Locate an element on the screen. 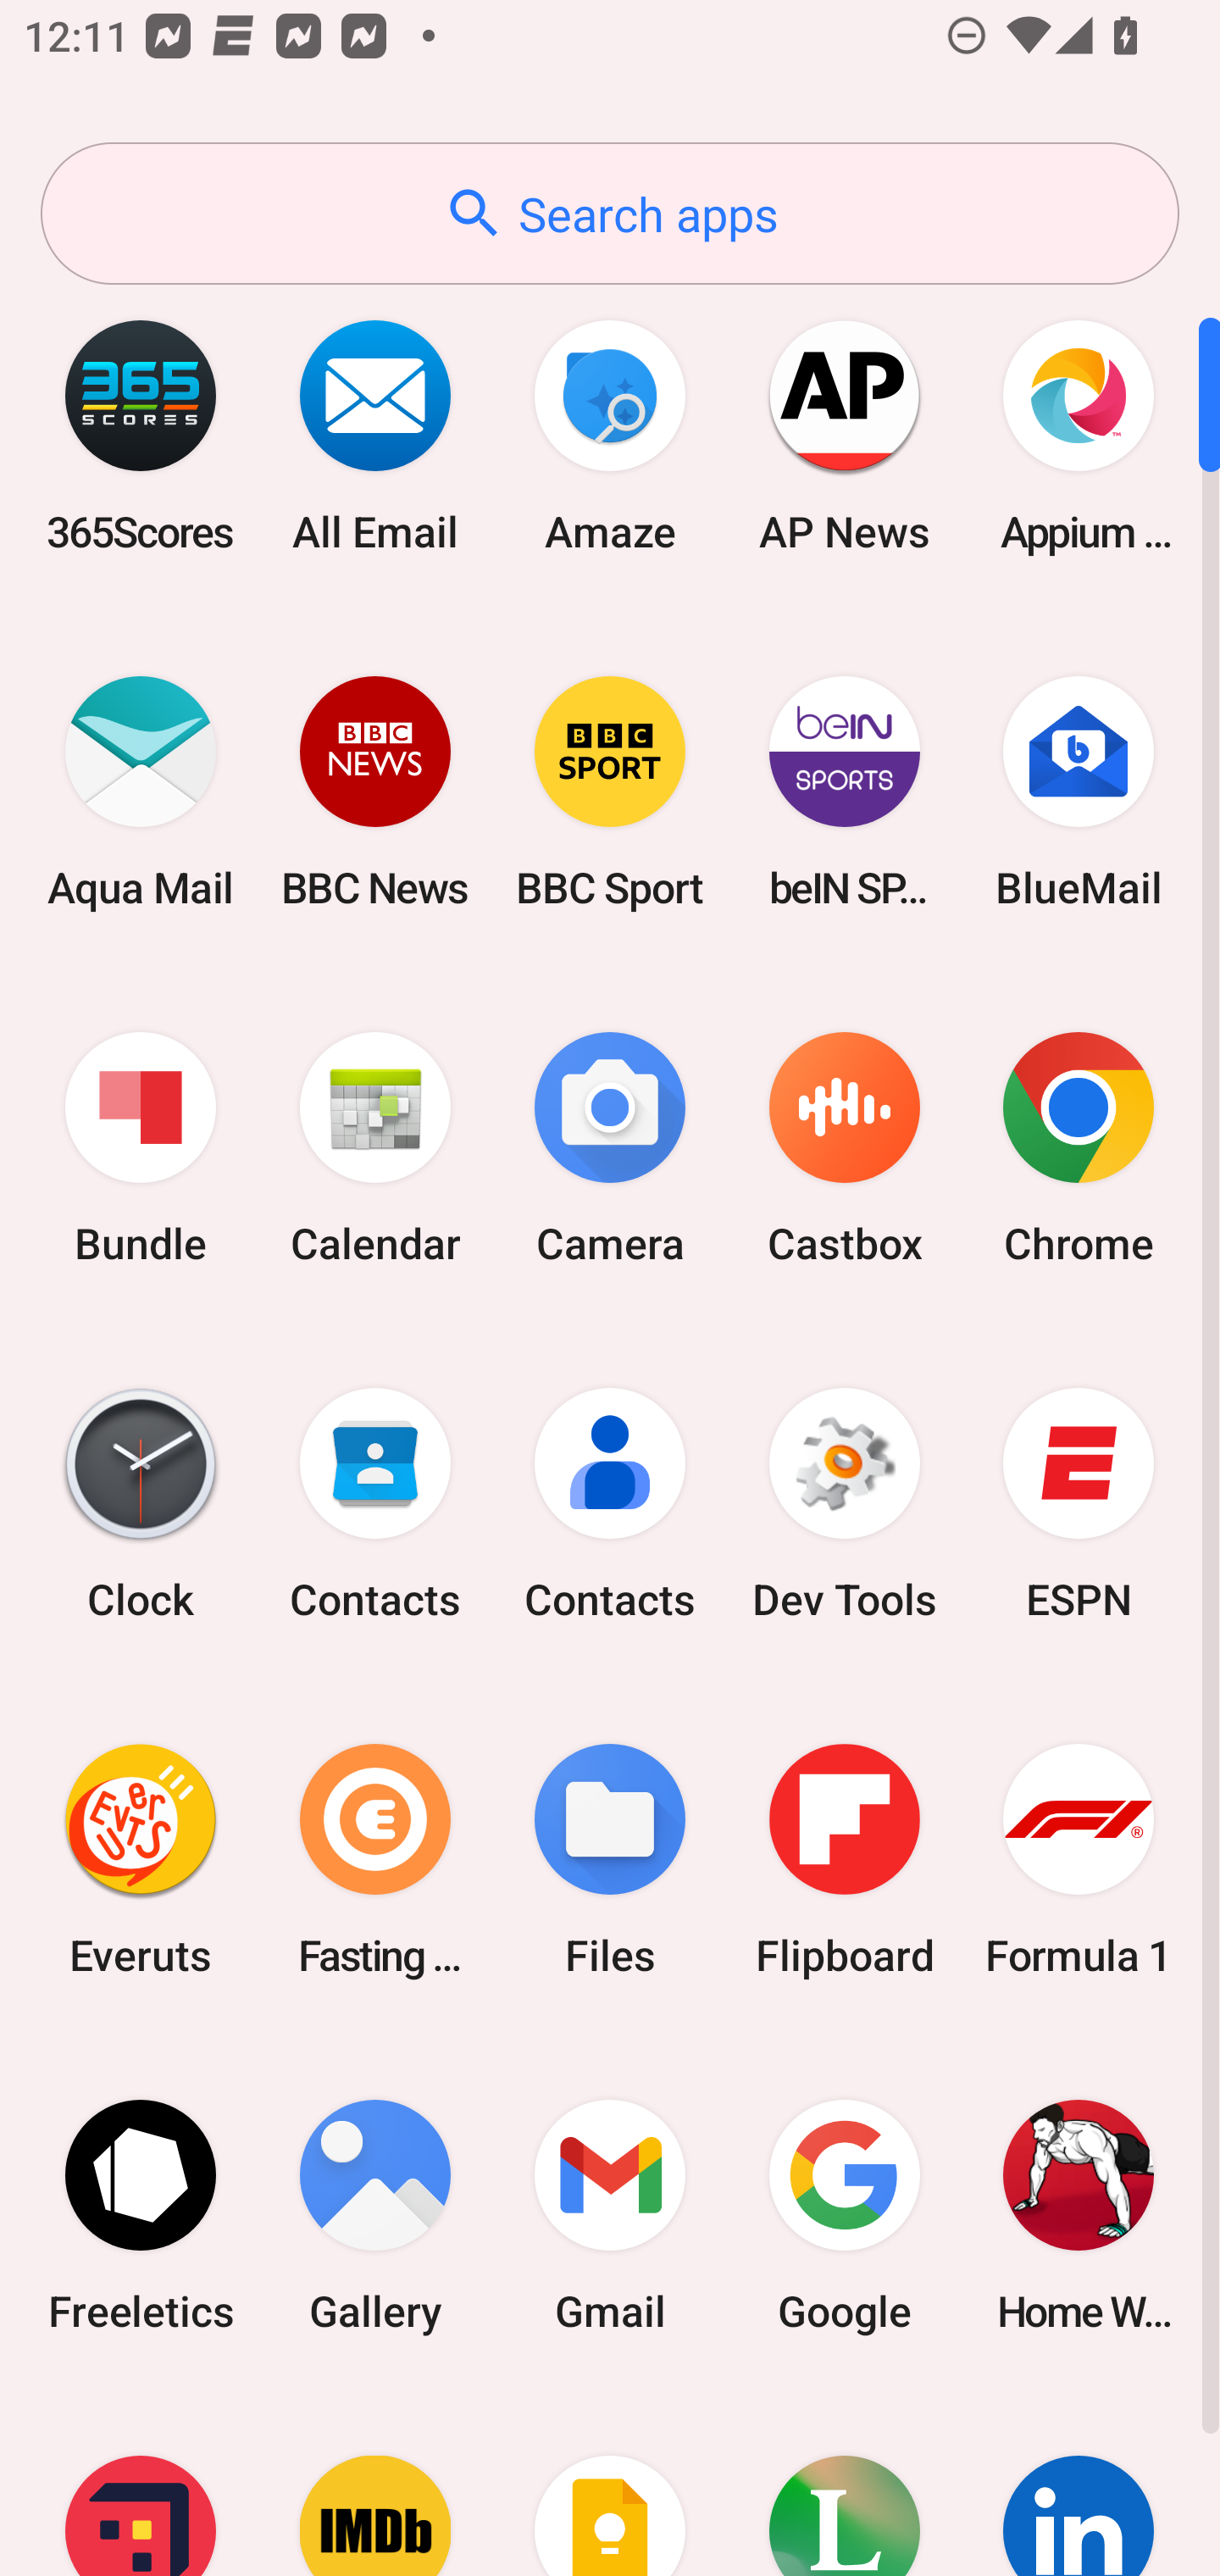 This screenshot has height=2576, width=1220. Gallery is located at coordinates (375, 2215).